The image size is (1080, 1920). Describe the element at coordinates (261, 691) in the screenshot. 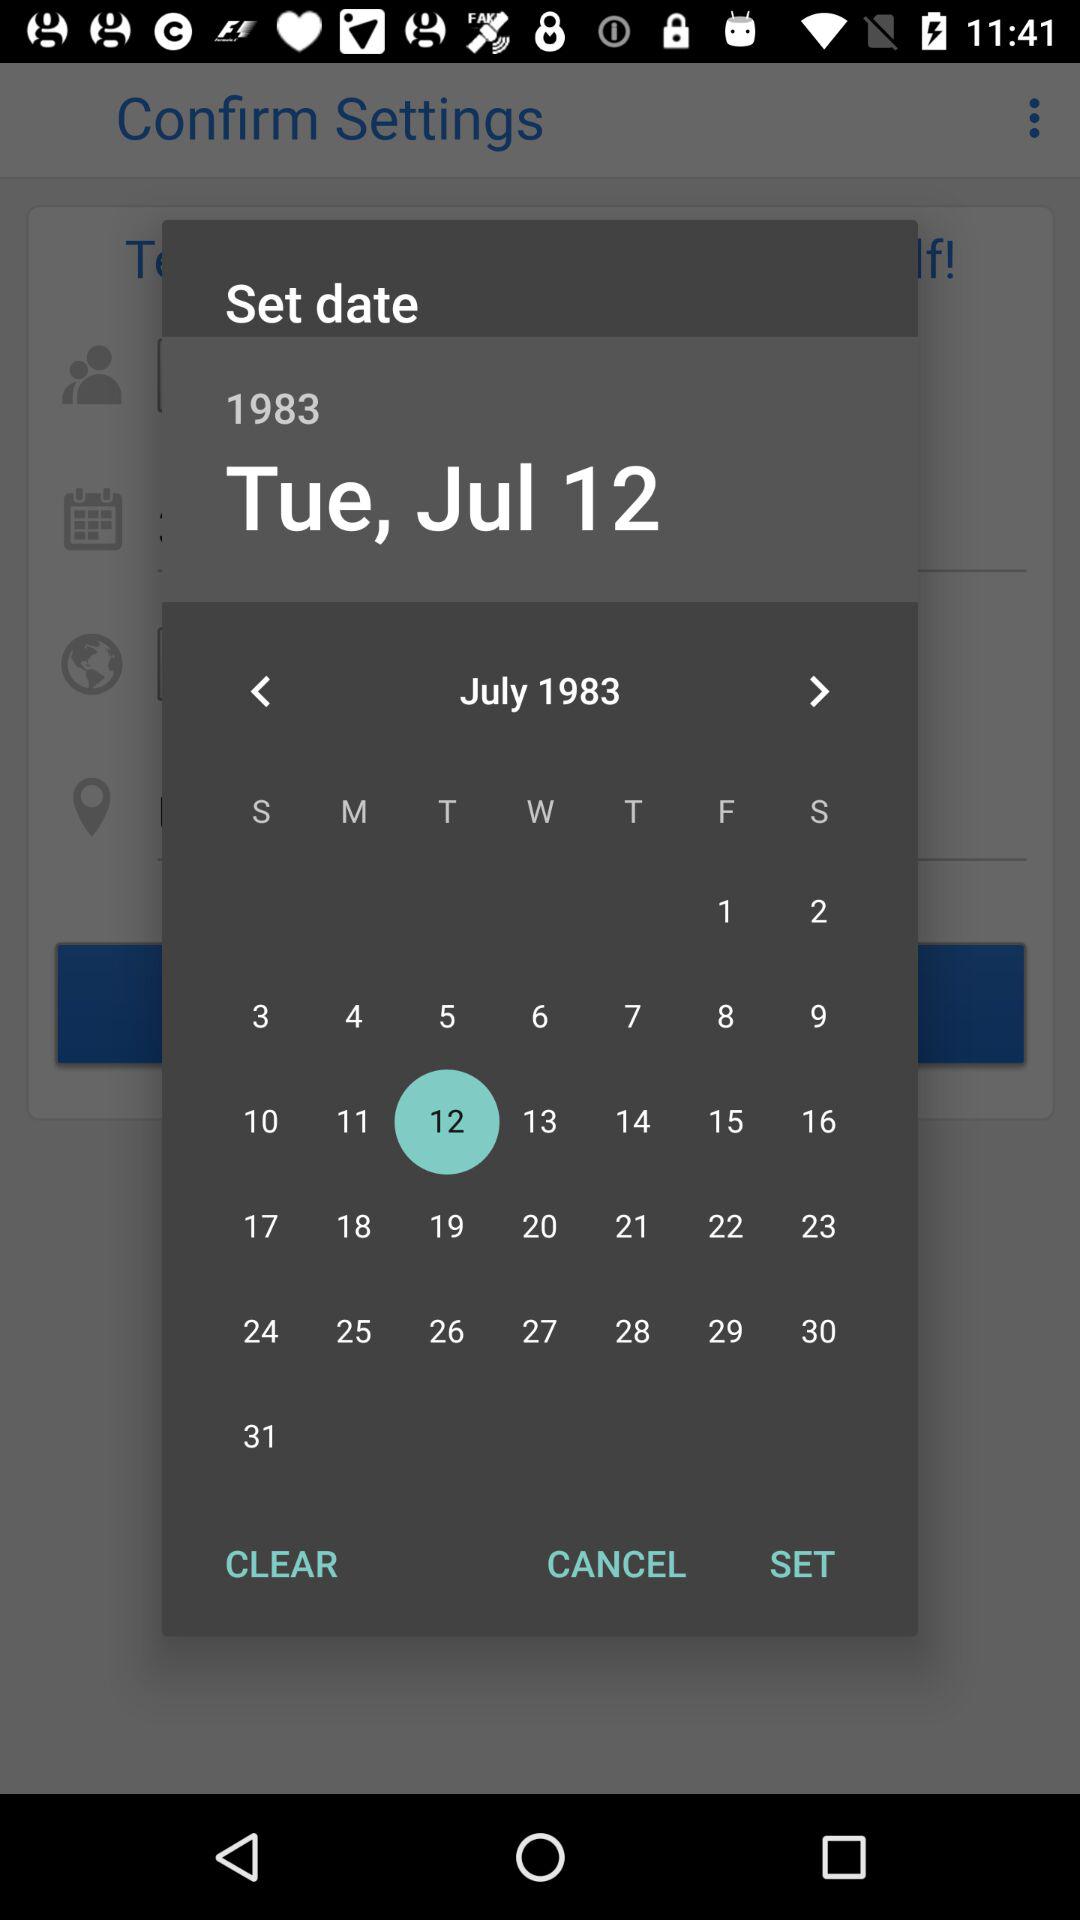

I see `open the icon on the left` at that location.